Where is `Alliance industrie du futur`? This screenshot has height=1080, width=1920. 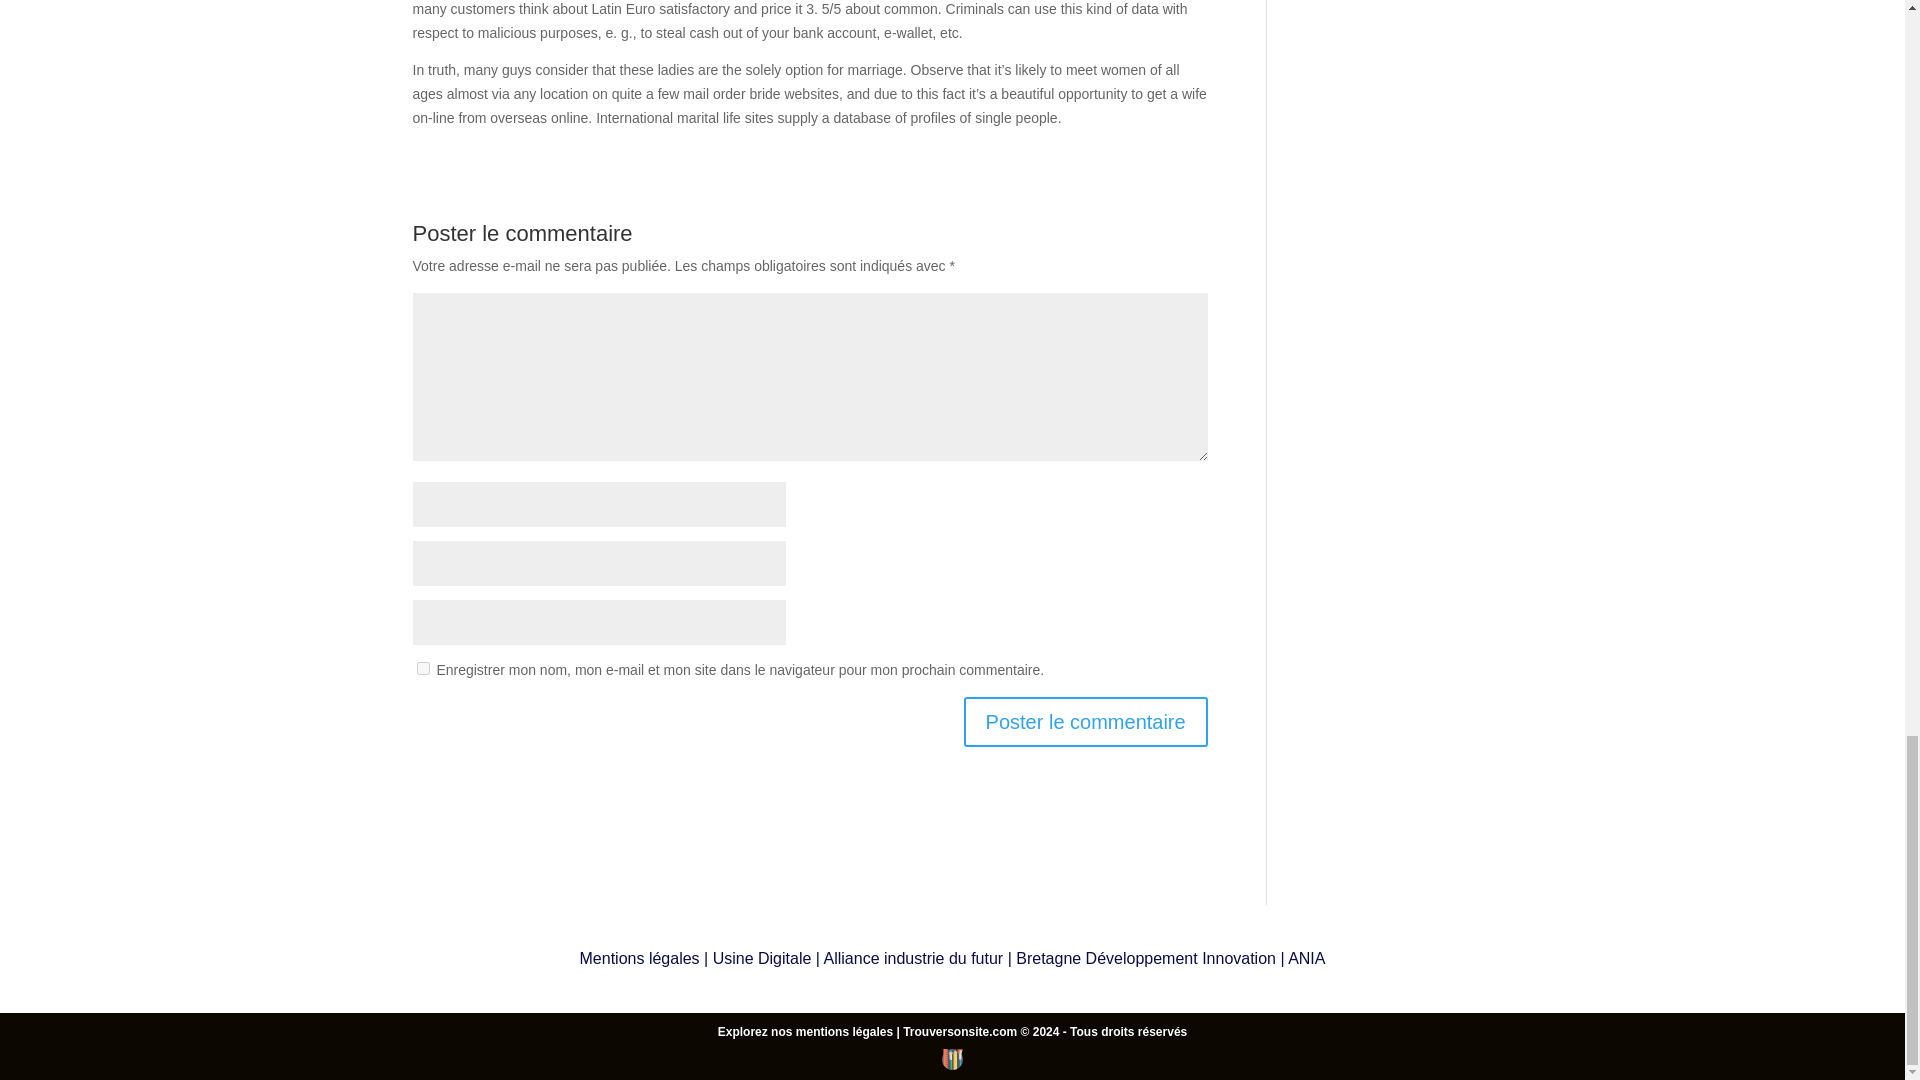
Alliance industrie du futur is located at coordinates (914, 958).